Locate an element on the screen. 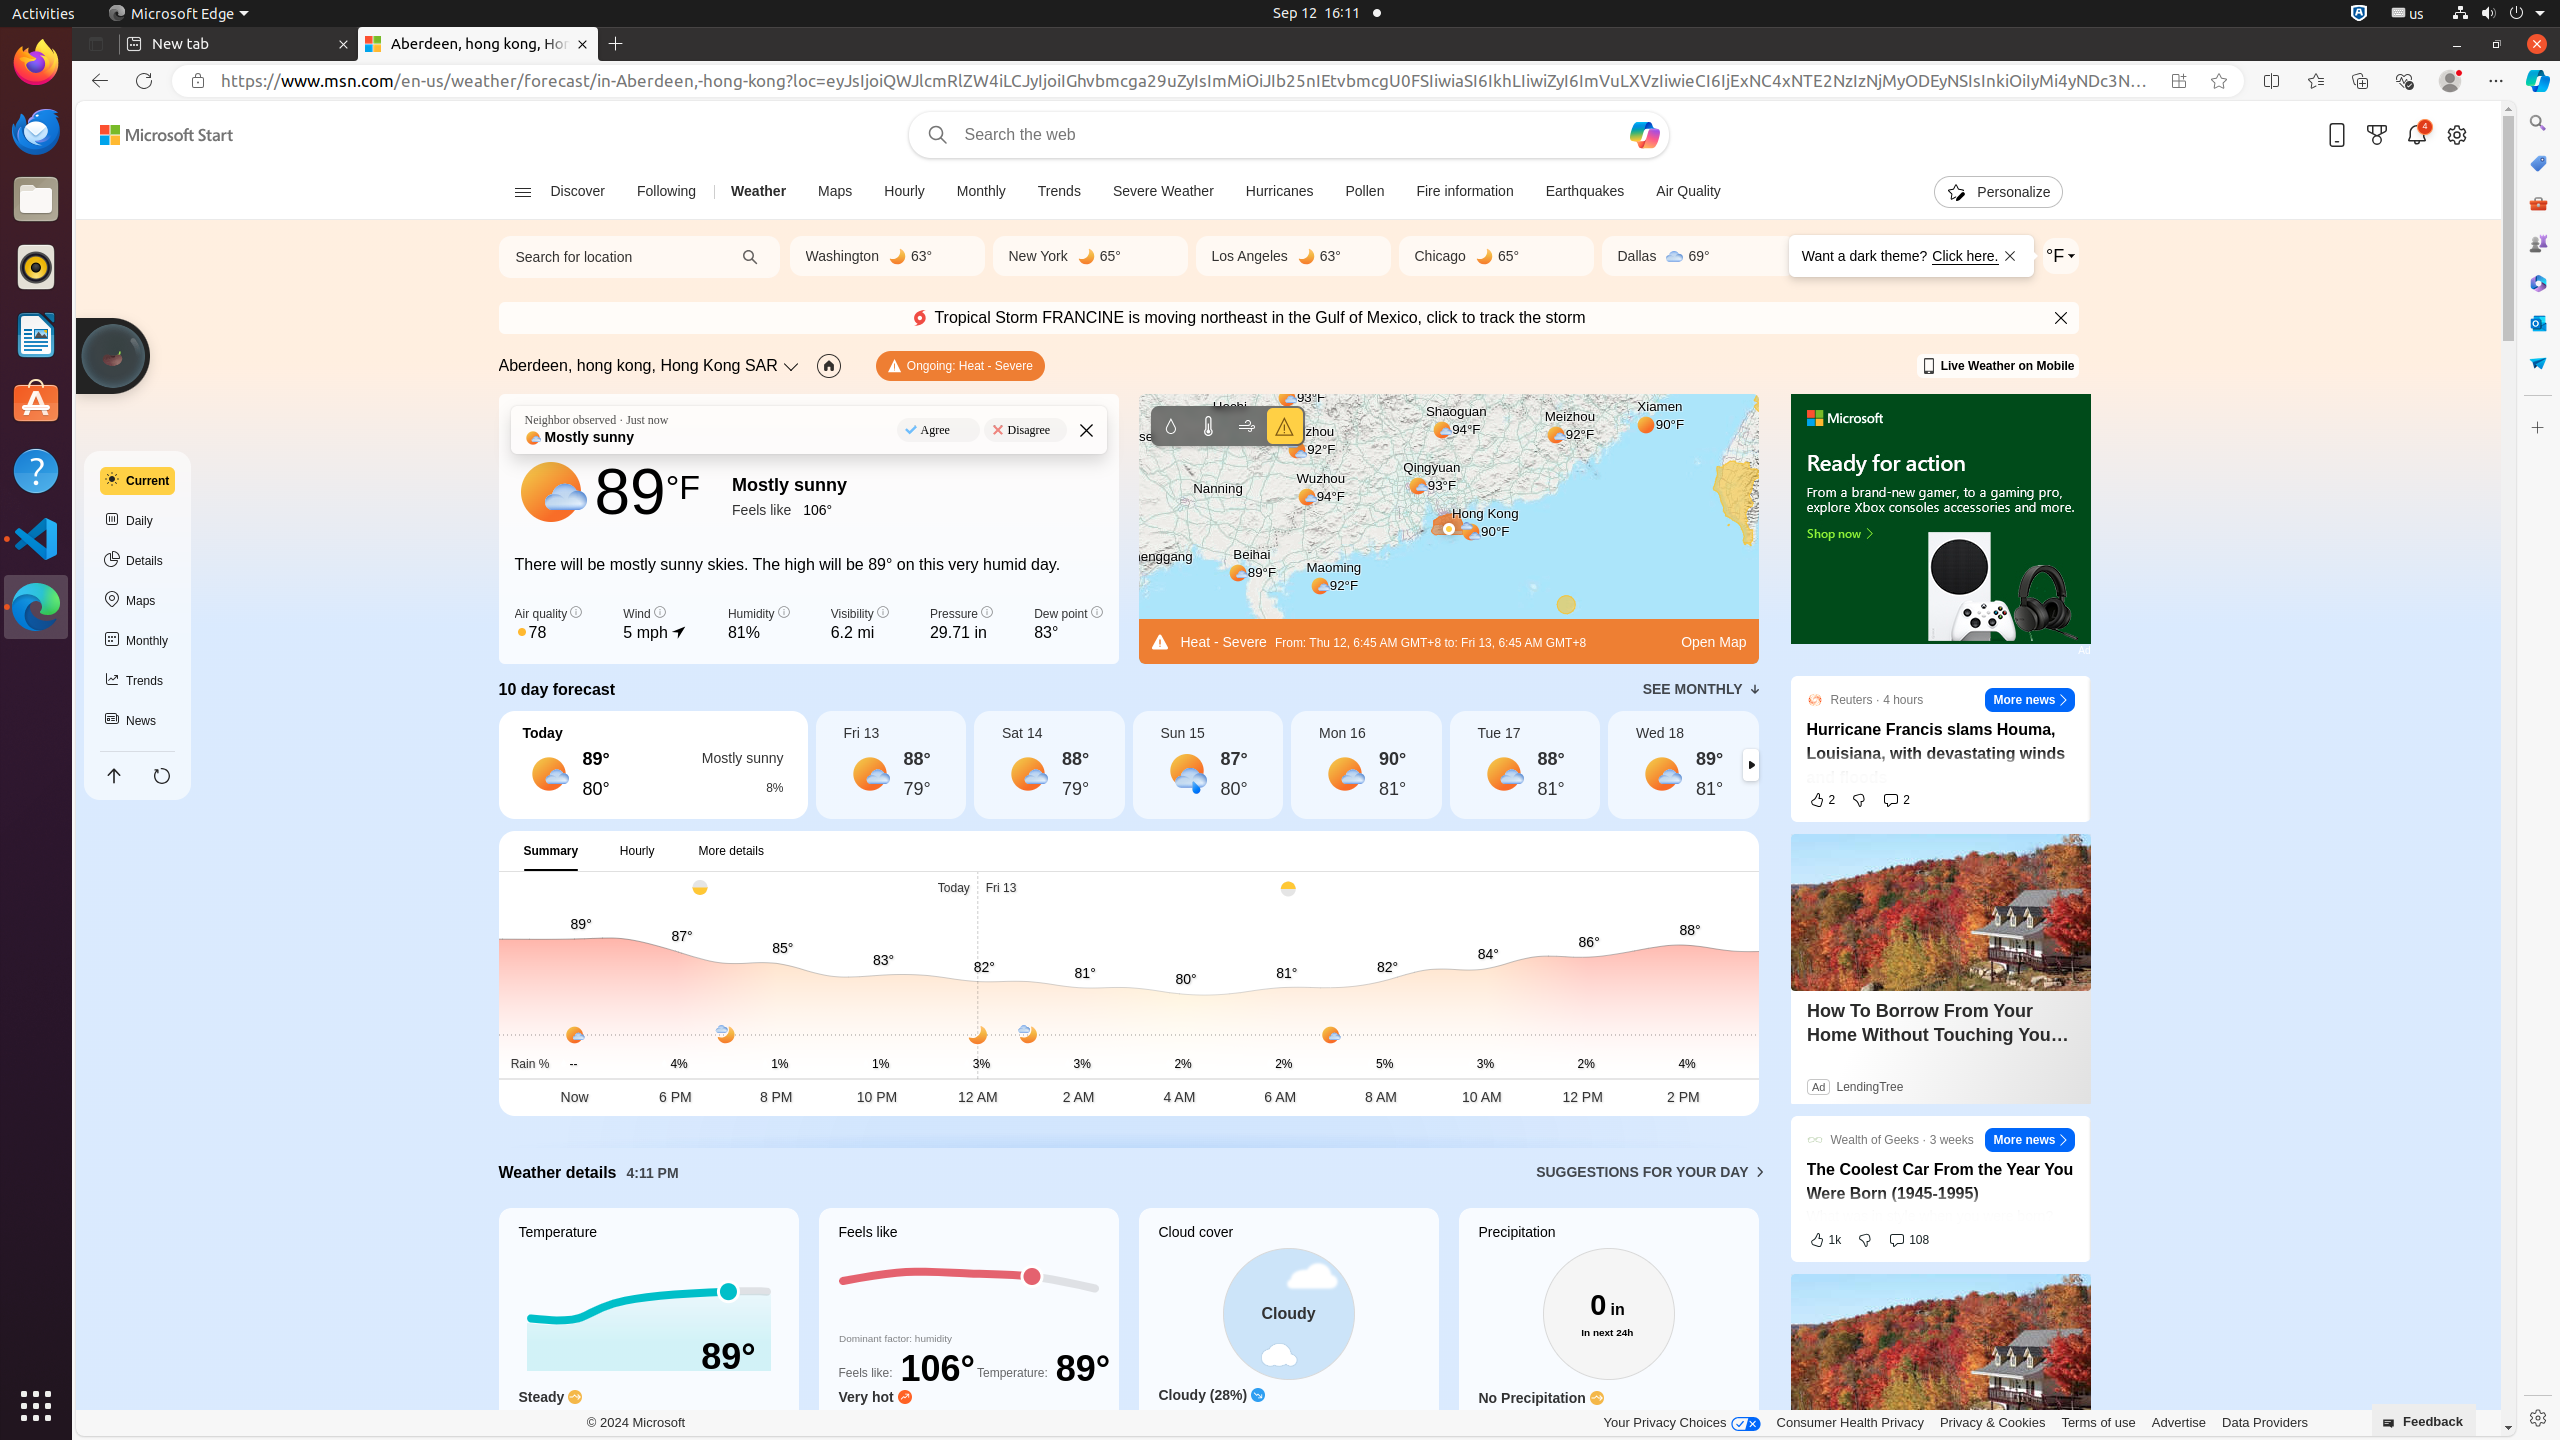 This screenshot has width=2560, height=1440. Back is located at coordinates (96, 81).